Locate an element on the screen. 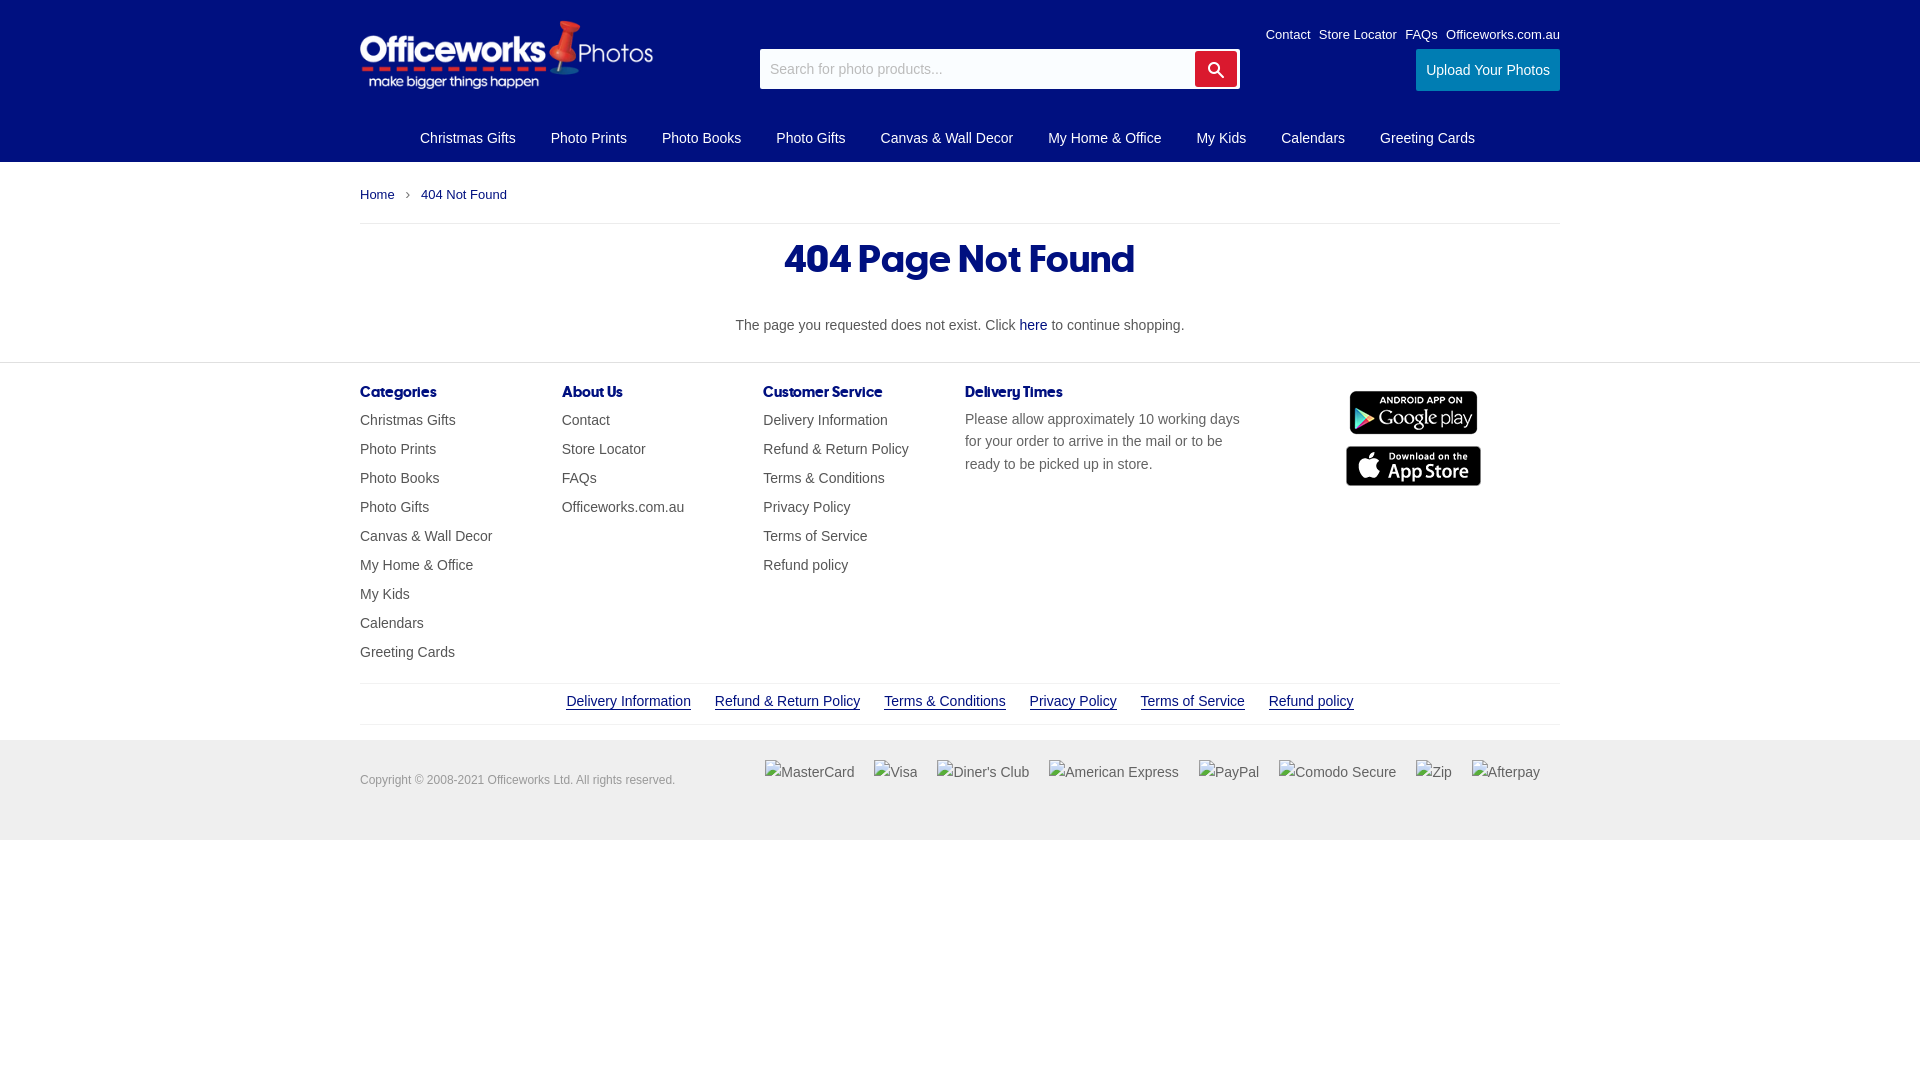 The height and width of the screenshot is (1080, 1920). Photo Gifts is located at coordinates (394, 507).